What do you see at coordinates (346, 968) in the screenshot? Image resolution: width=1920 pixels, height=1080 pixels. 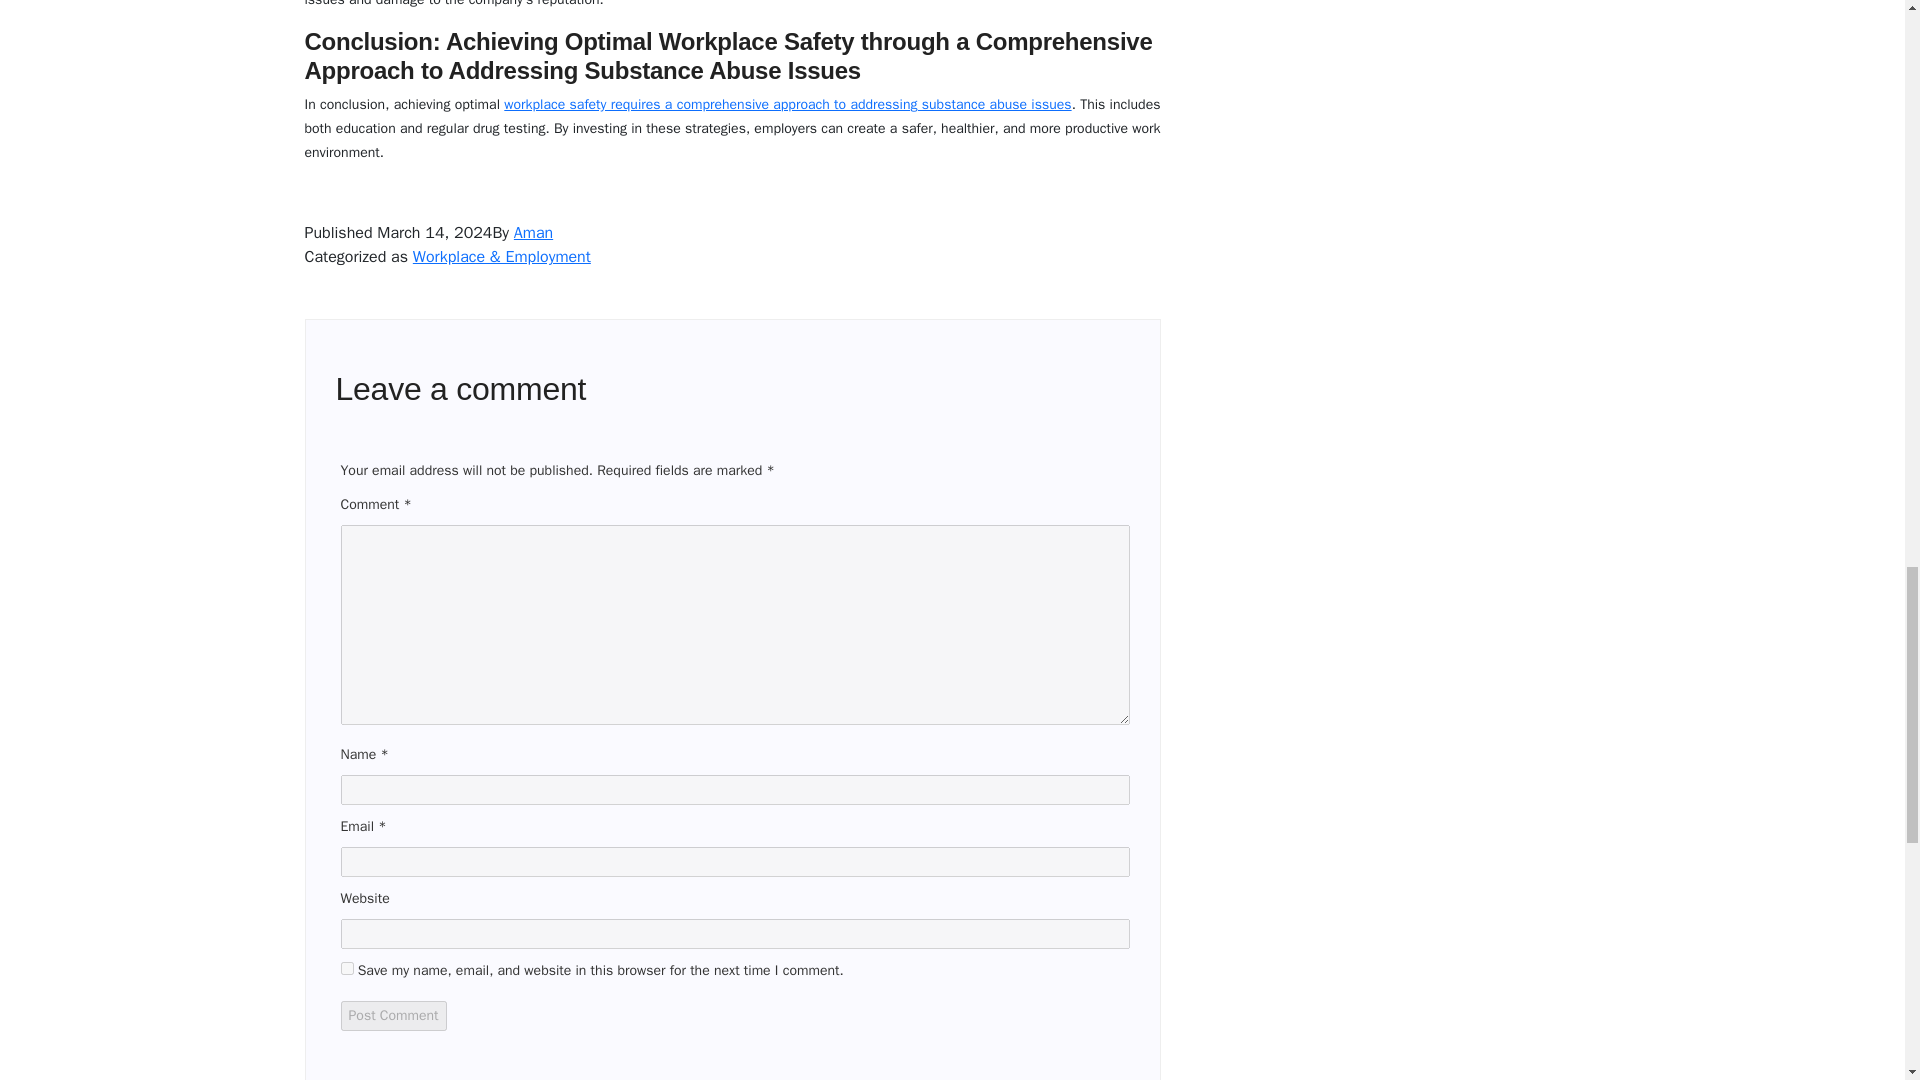 I see `yes` at bounding box center [346, 968].